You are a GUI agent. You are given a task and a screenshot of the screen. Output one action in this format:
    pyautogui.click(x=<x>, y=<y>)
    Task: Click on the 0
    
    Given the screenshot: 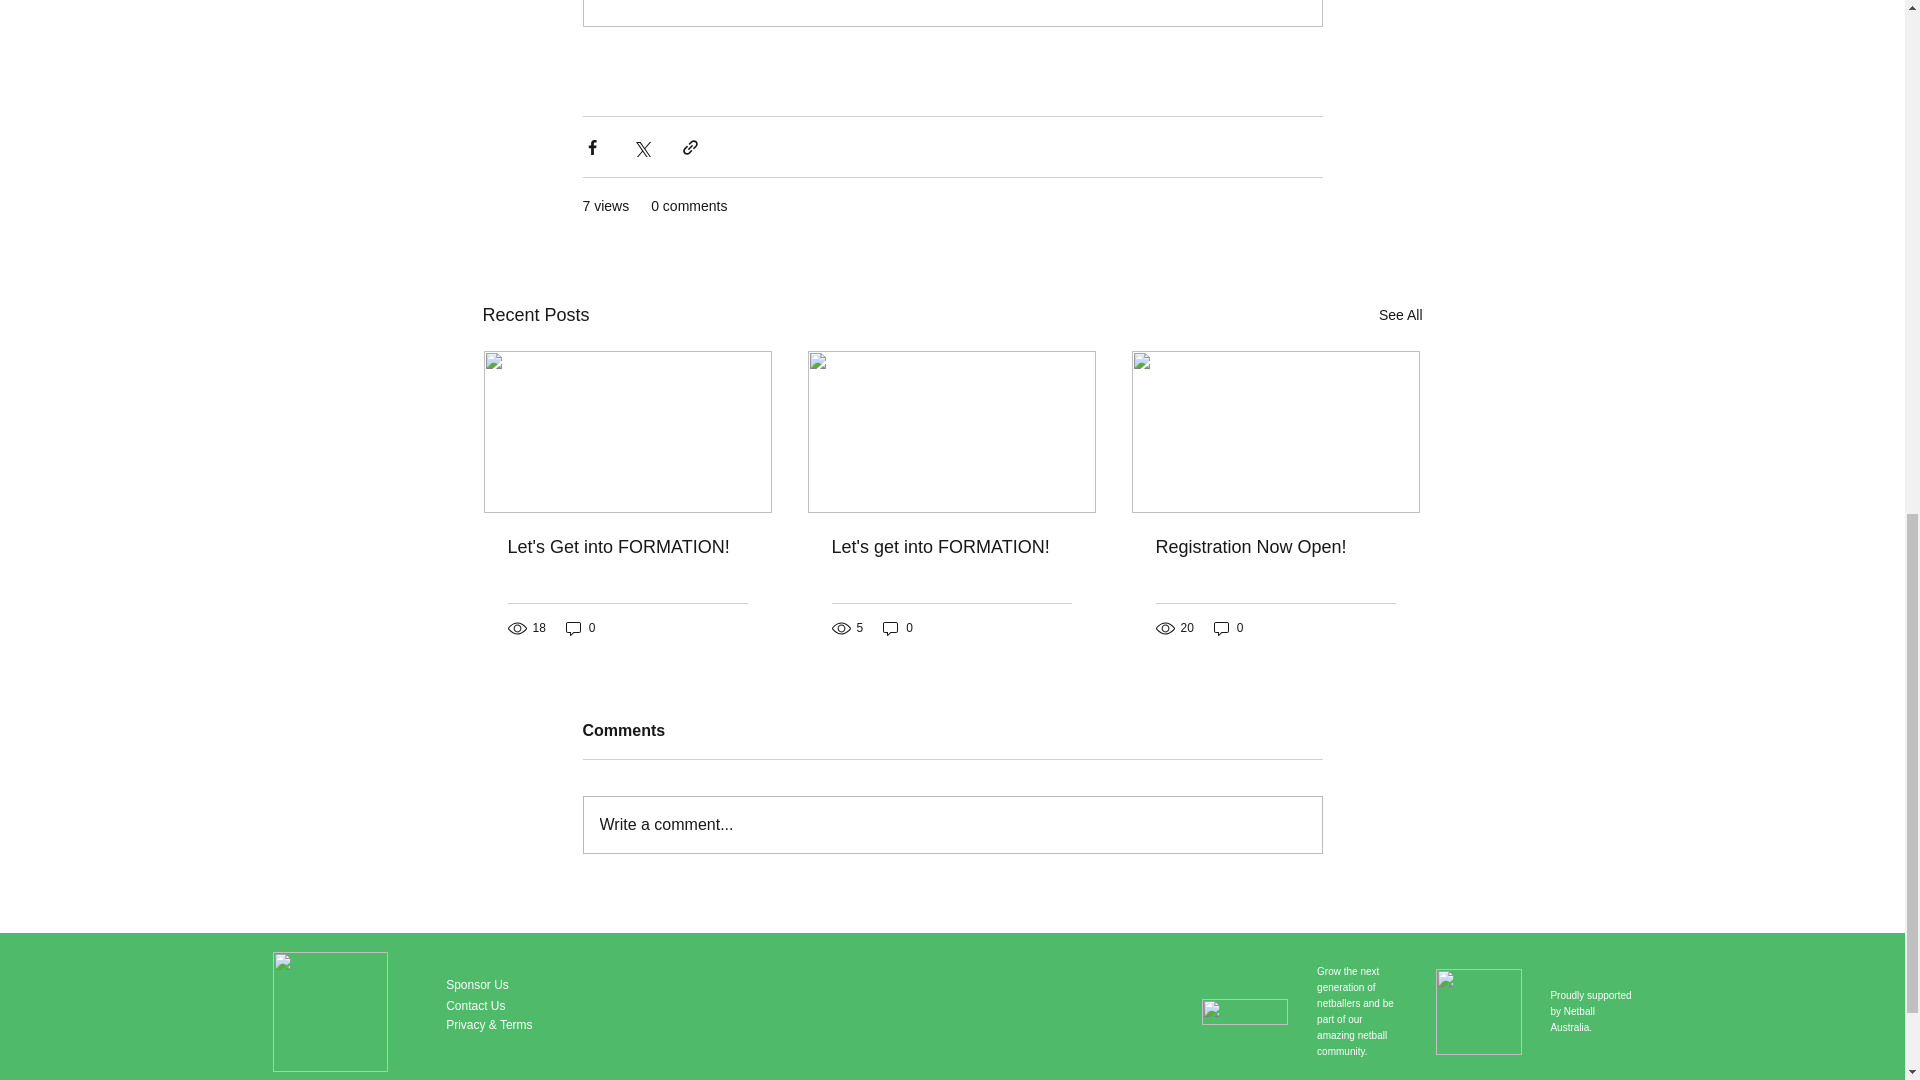 What is the action you would take?
    pyautogui.click(x=1228, y=628)
    